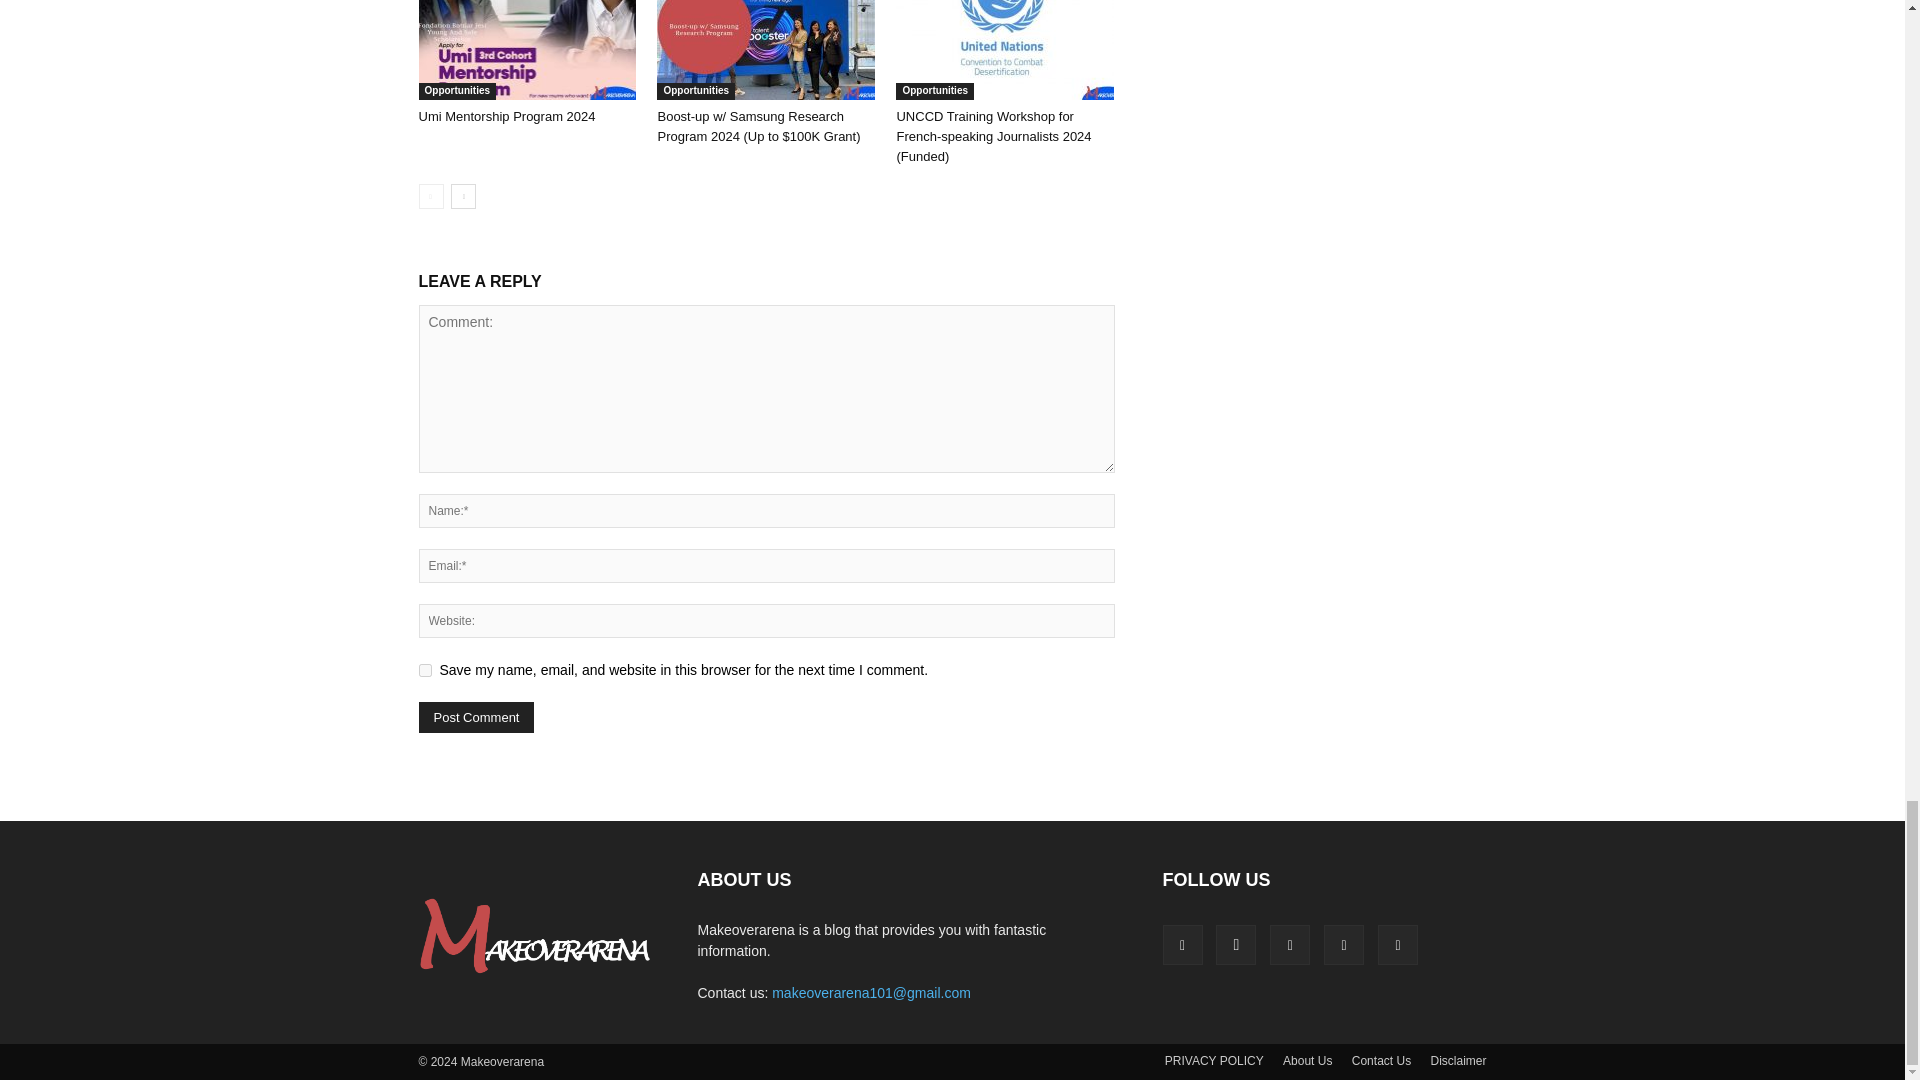 This screenshot has width=1920, height=1080. Describe the element at coordinates (476, 718) in the screenshot. I see `Post Comment` at that location.